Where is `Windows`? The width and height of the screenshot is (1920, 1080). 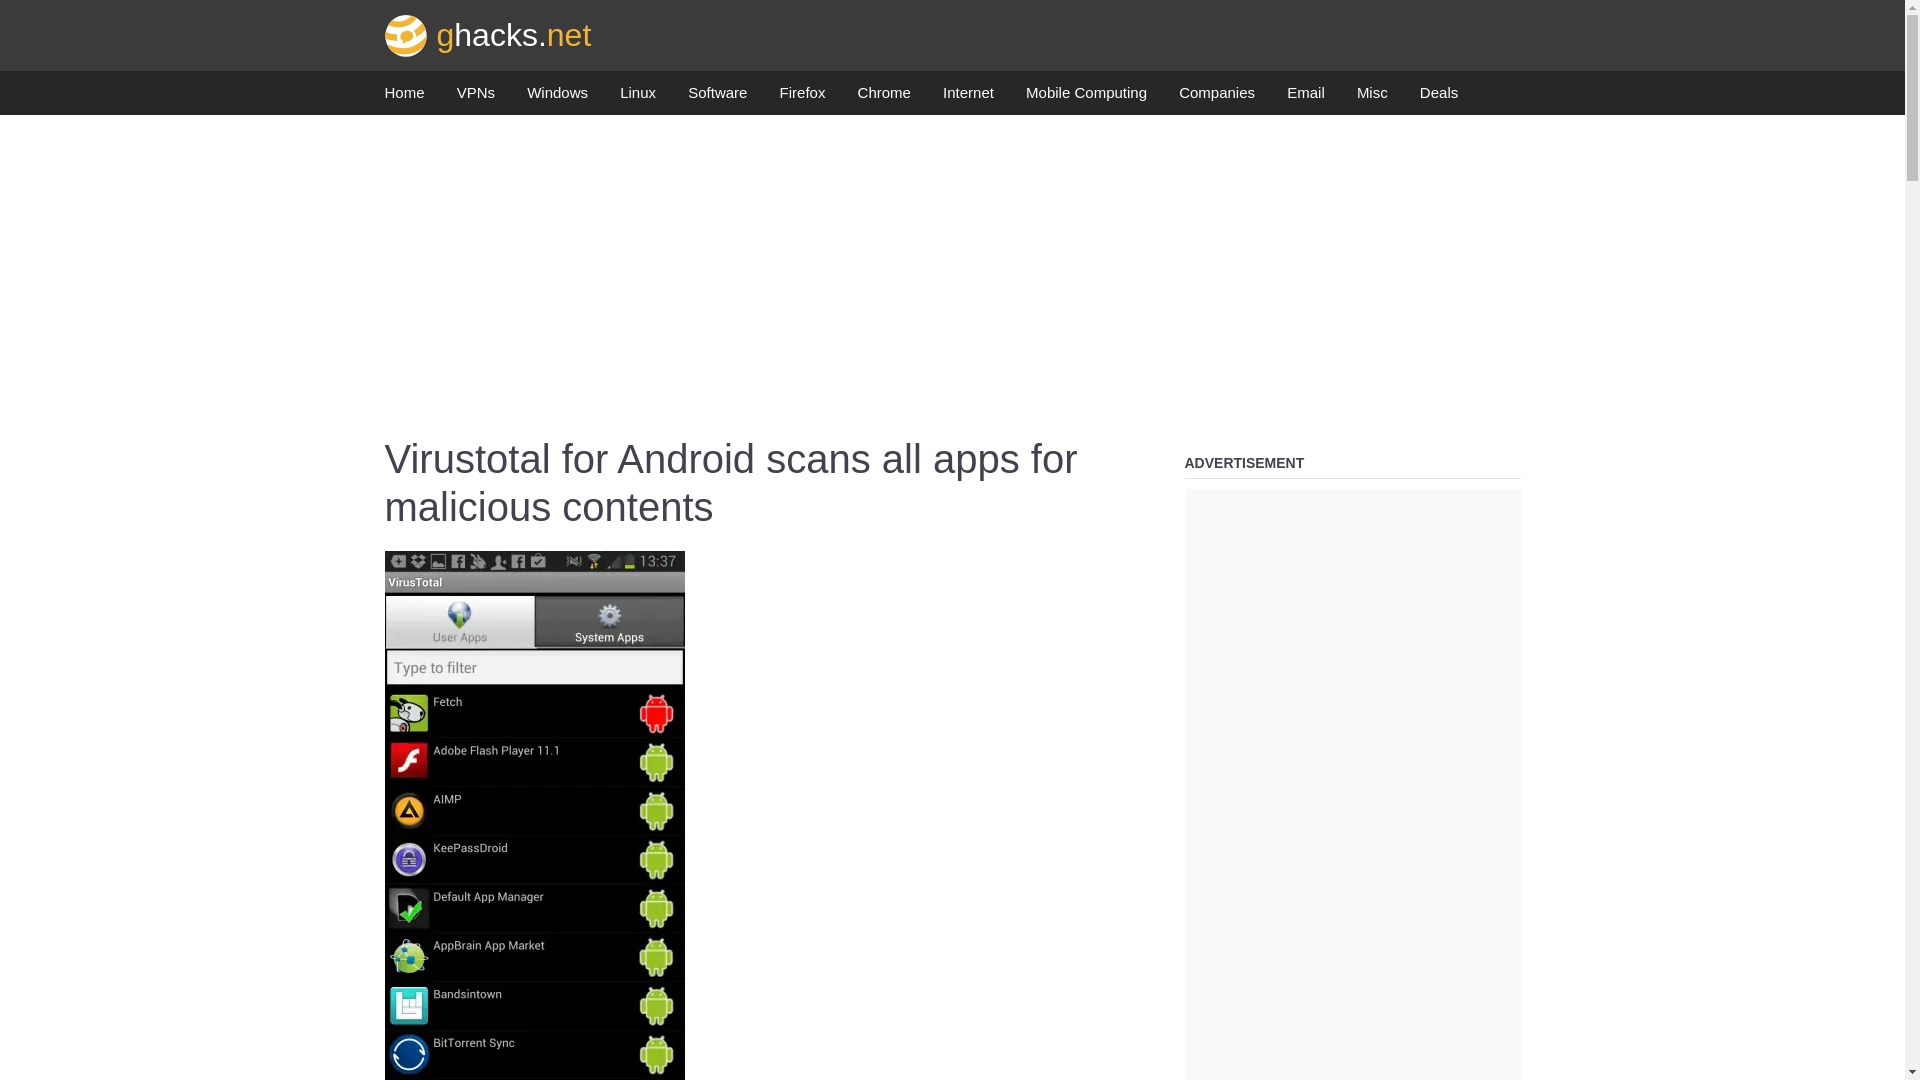 Windows is located at coordinates (556, 98).